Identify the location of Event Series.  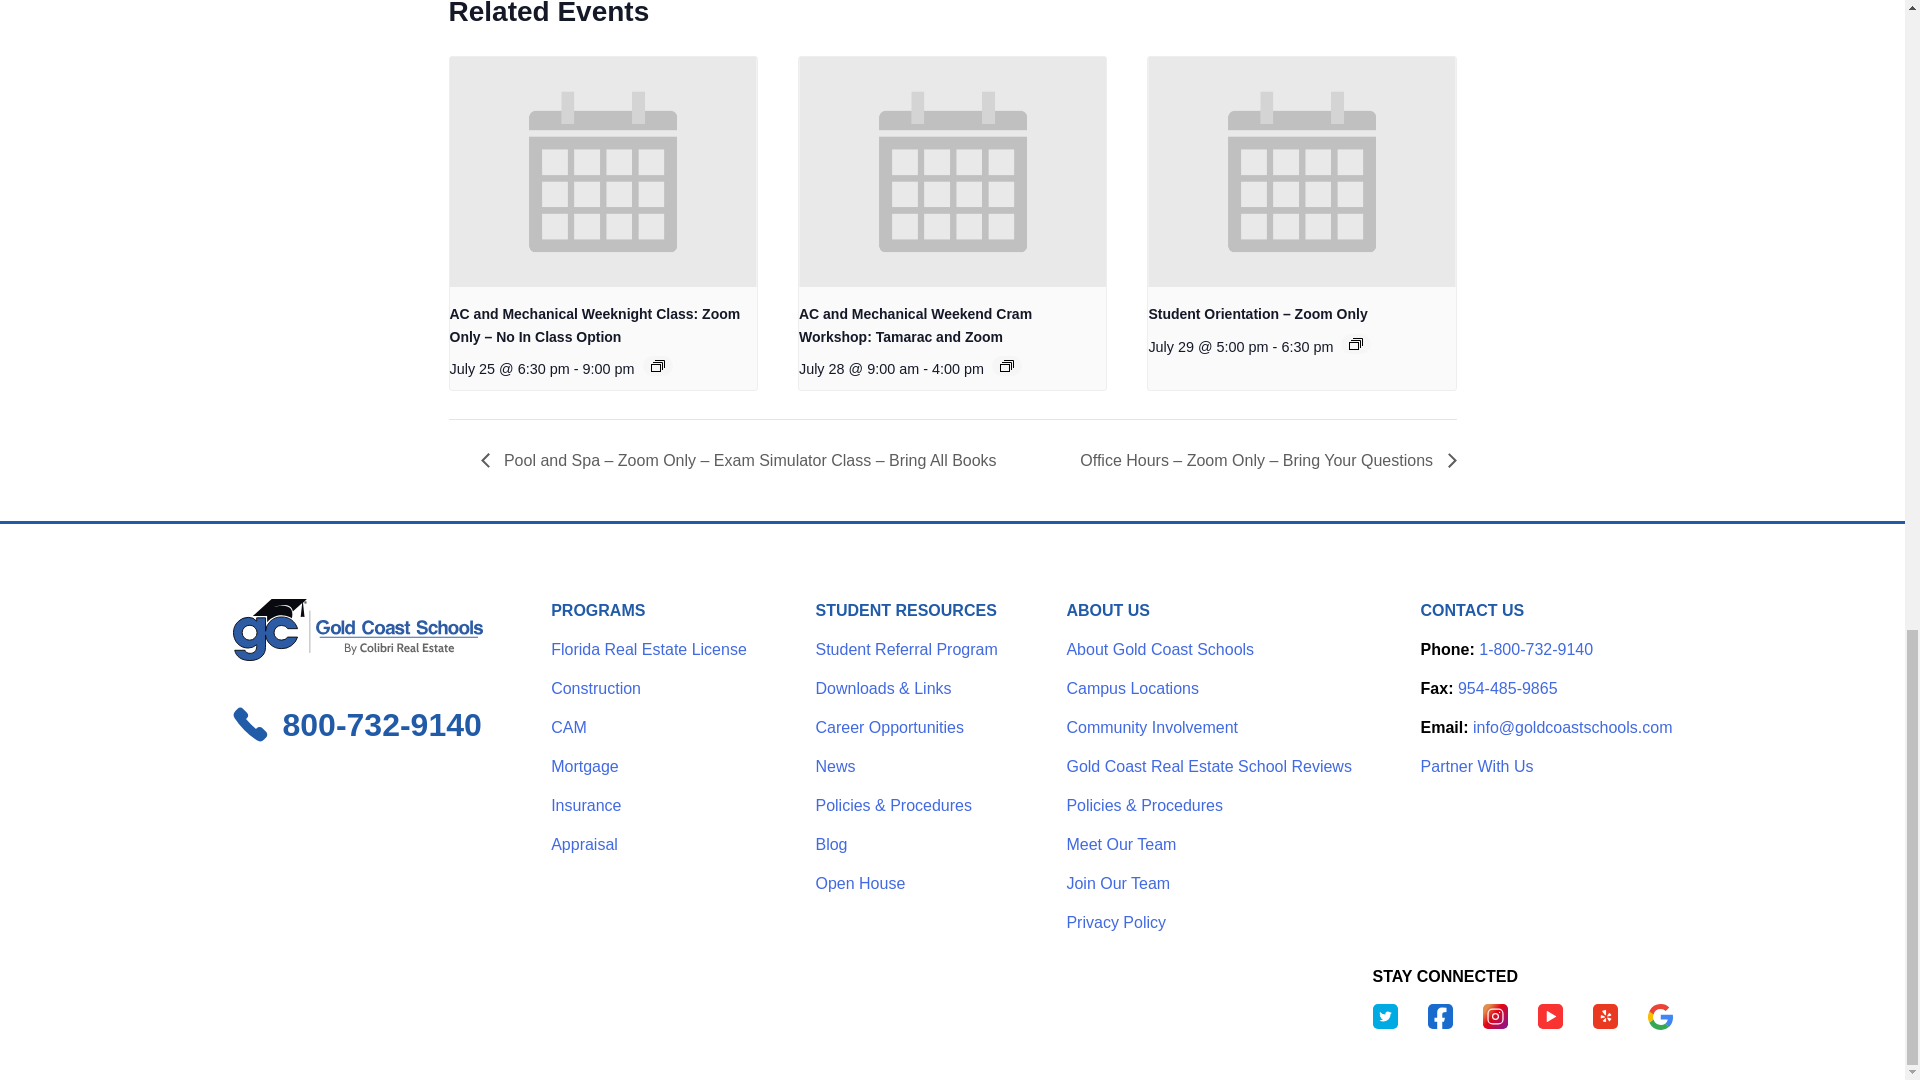
(1006, 365).